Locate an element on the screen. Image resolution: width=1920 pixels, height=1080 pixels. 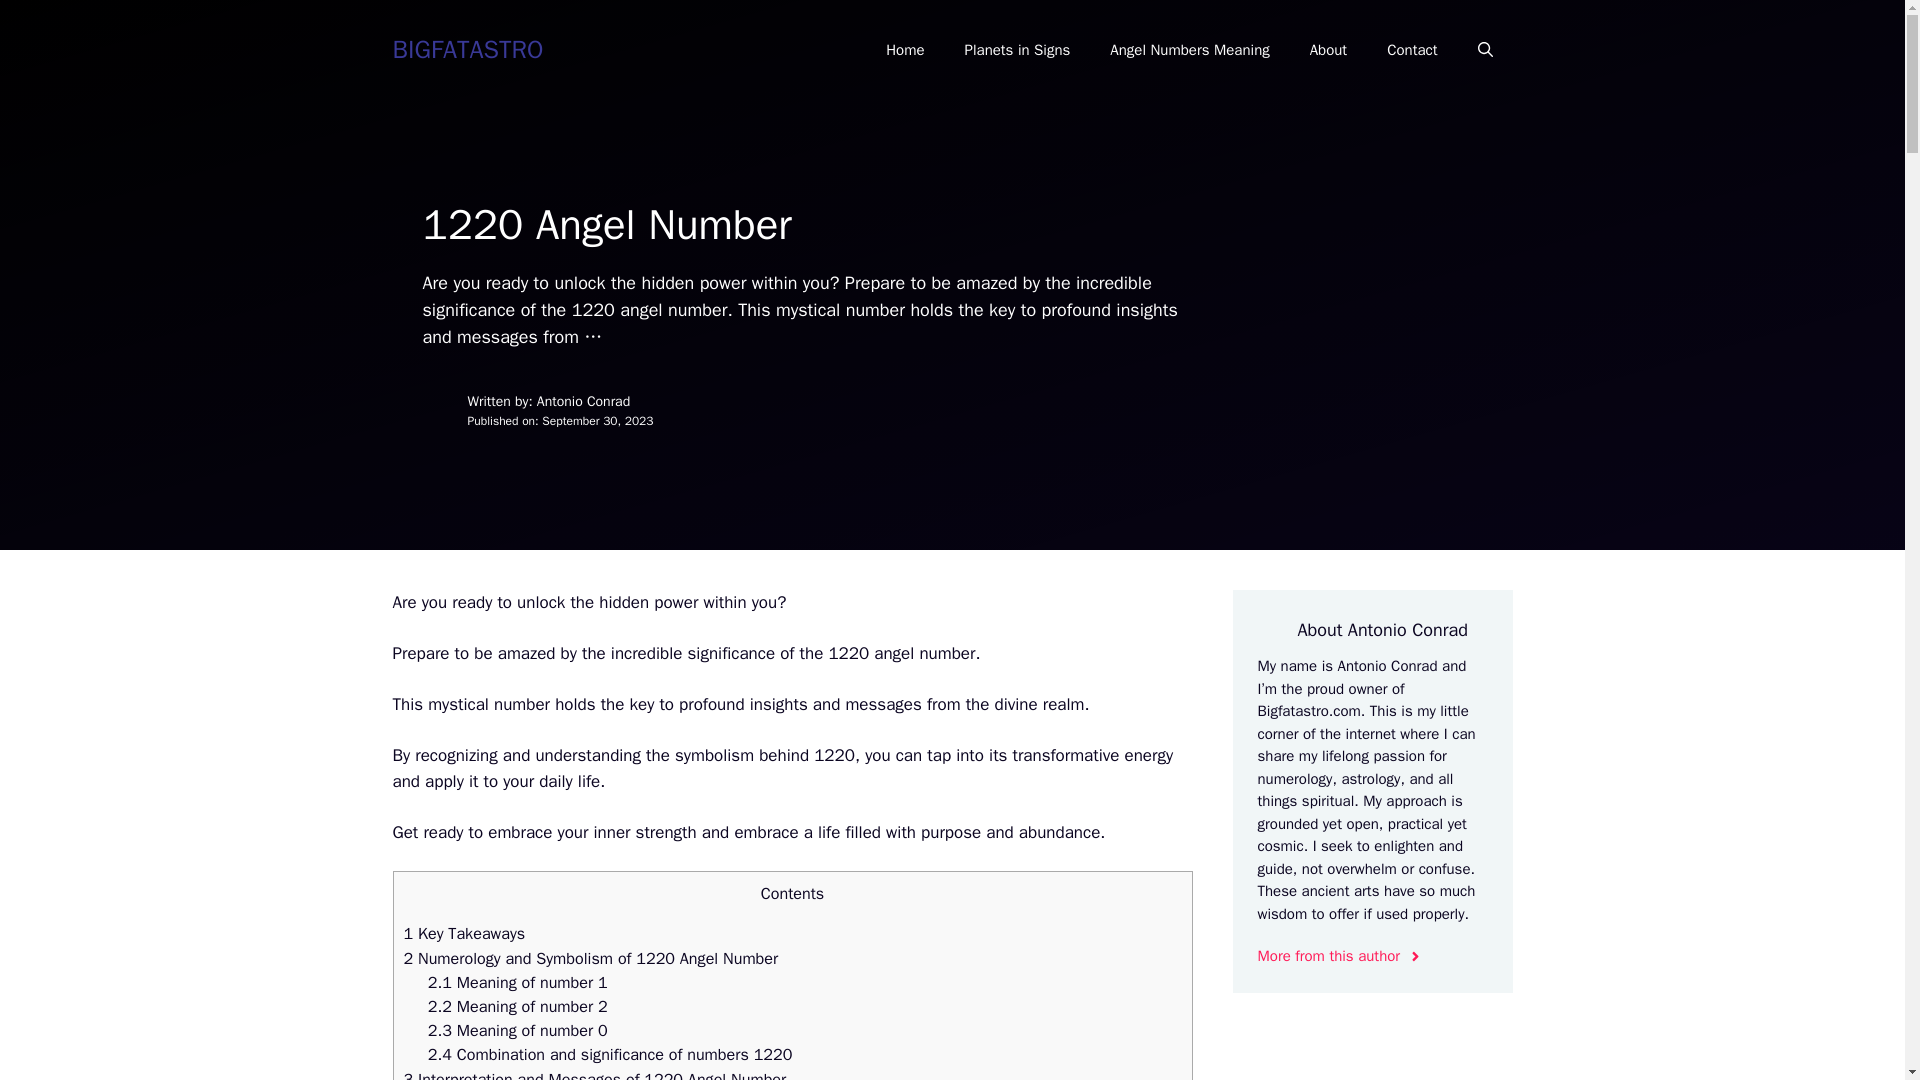
More from this author is located at coordinates (1340, 956).